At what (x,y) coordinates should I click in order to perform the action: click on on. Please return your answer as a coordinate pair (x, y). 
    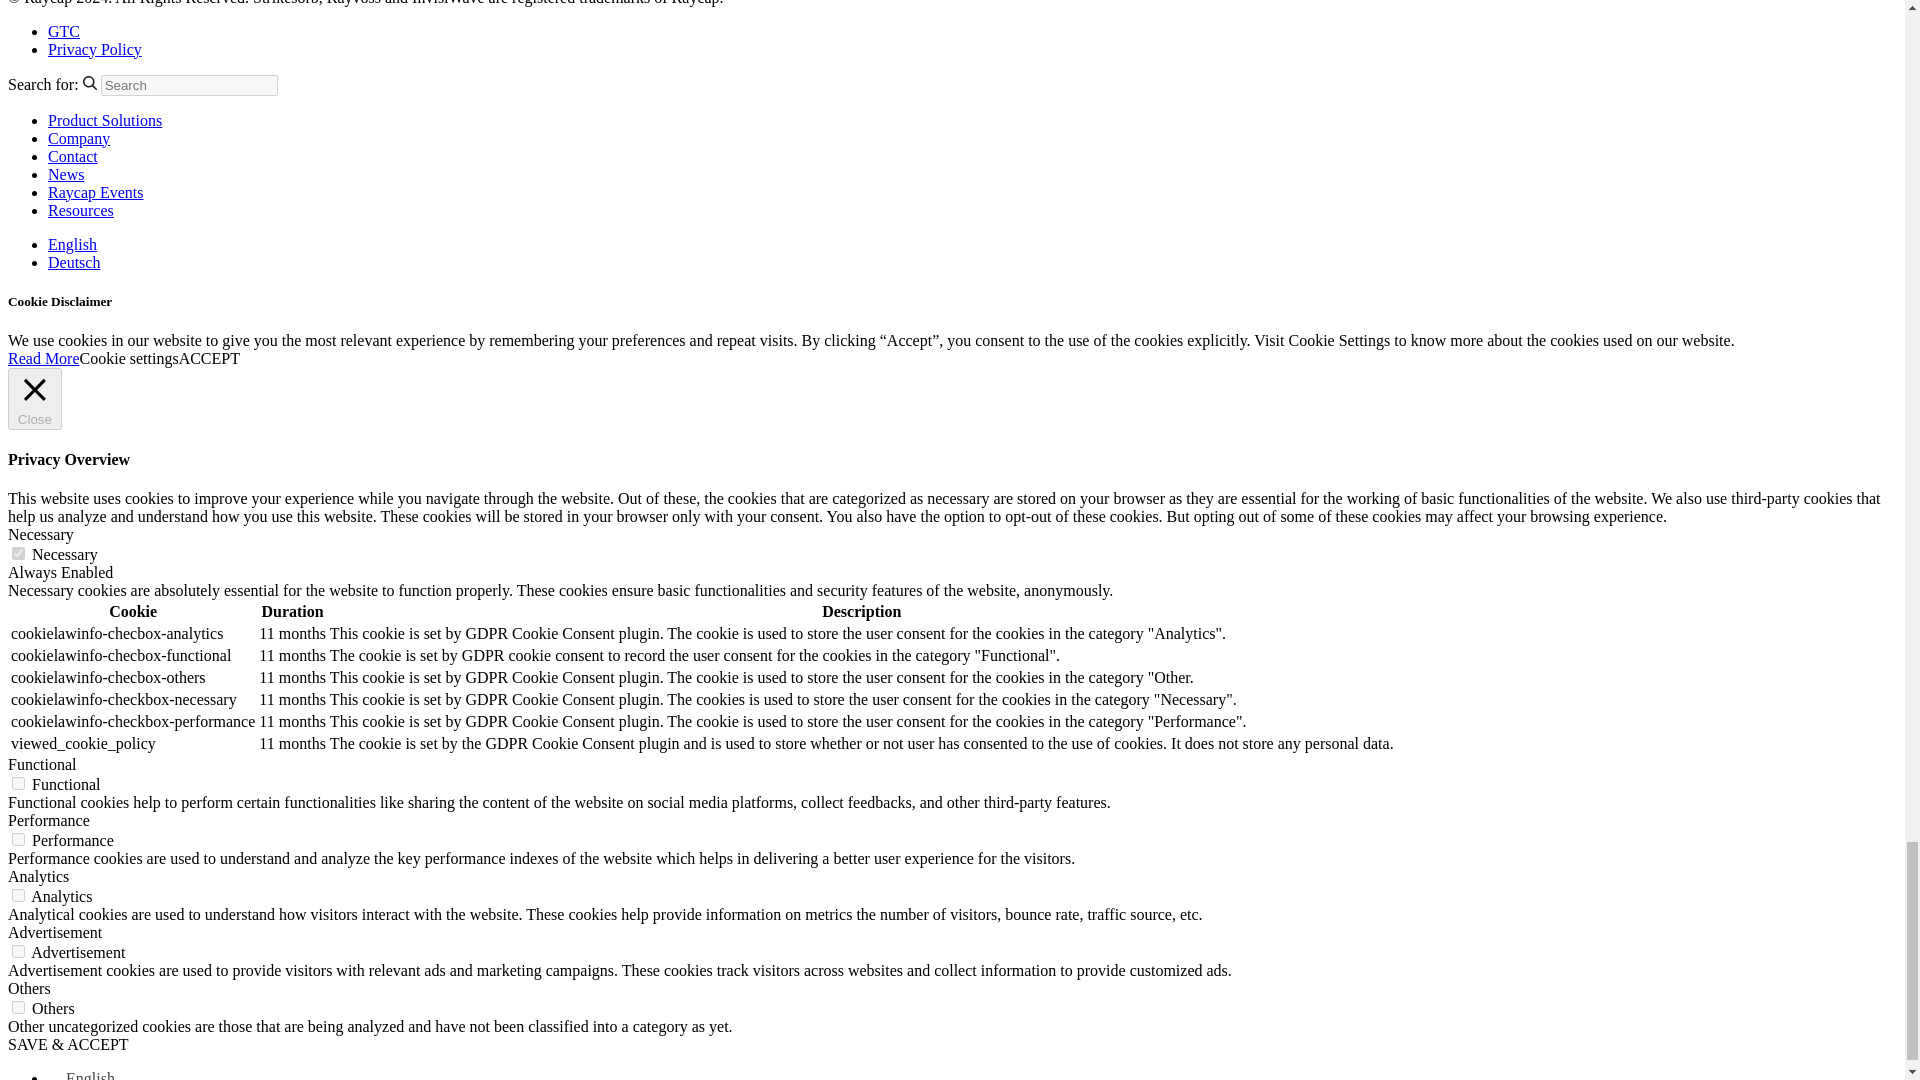
    Looking at the image, I should click on (18, 894).